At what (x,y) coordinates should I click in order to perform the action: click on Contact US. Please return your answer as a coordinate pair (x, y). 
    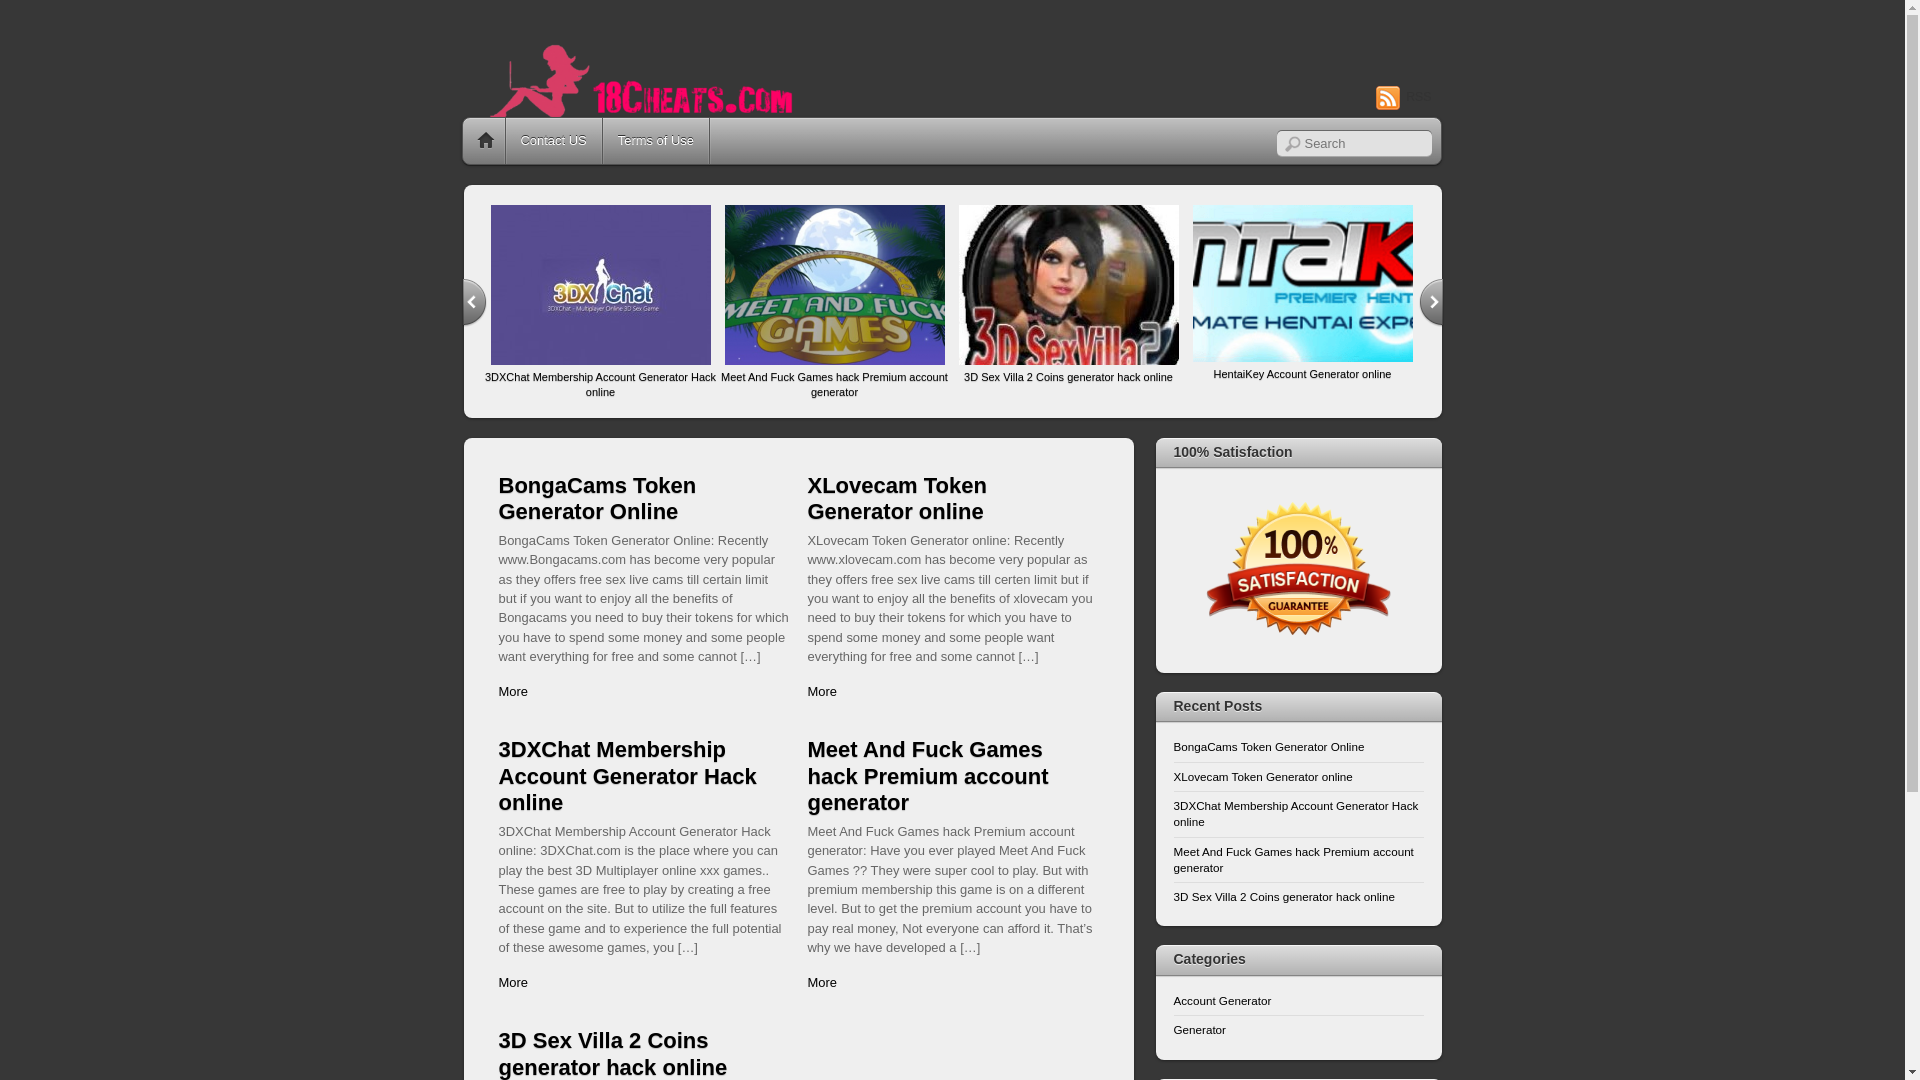
    Looking at the image, I should click on (554, 141).